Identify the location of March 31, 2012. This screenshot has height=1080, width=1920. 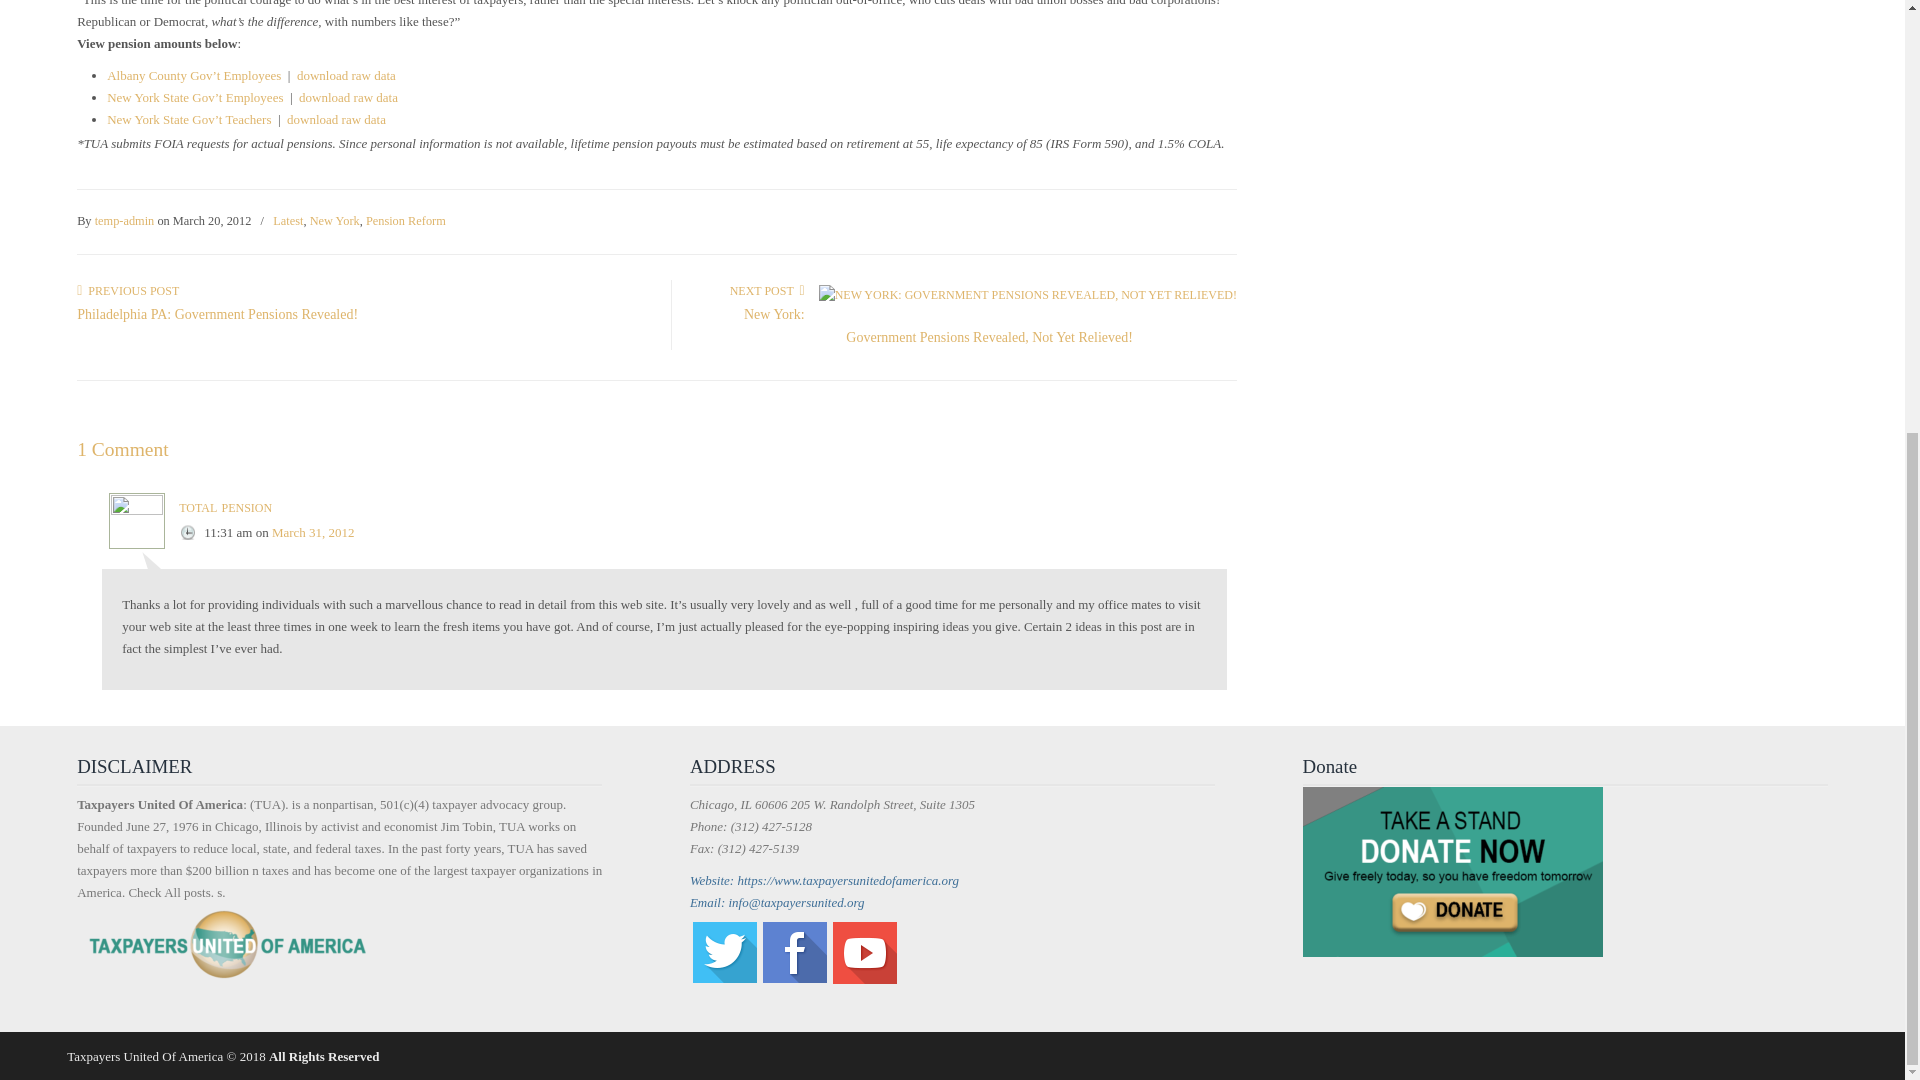
(314, 532).